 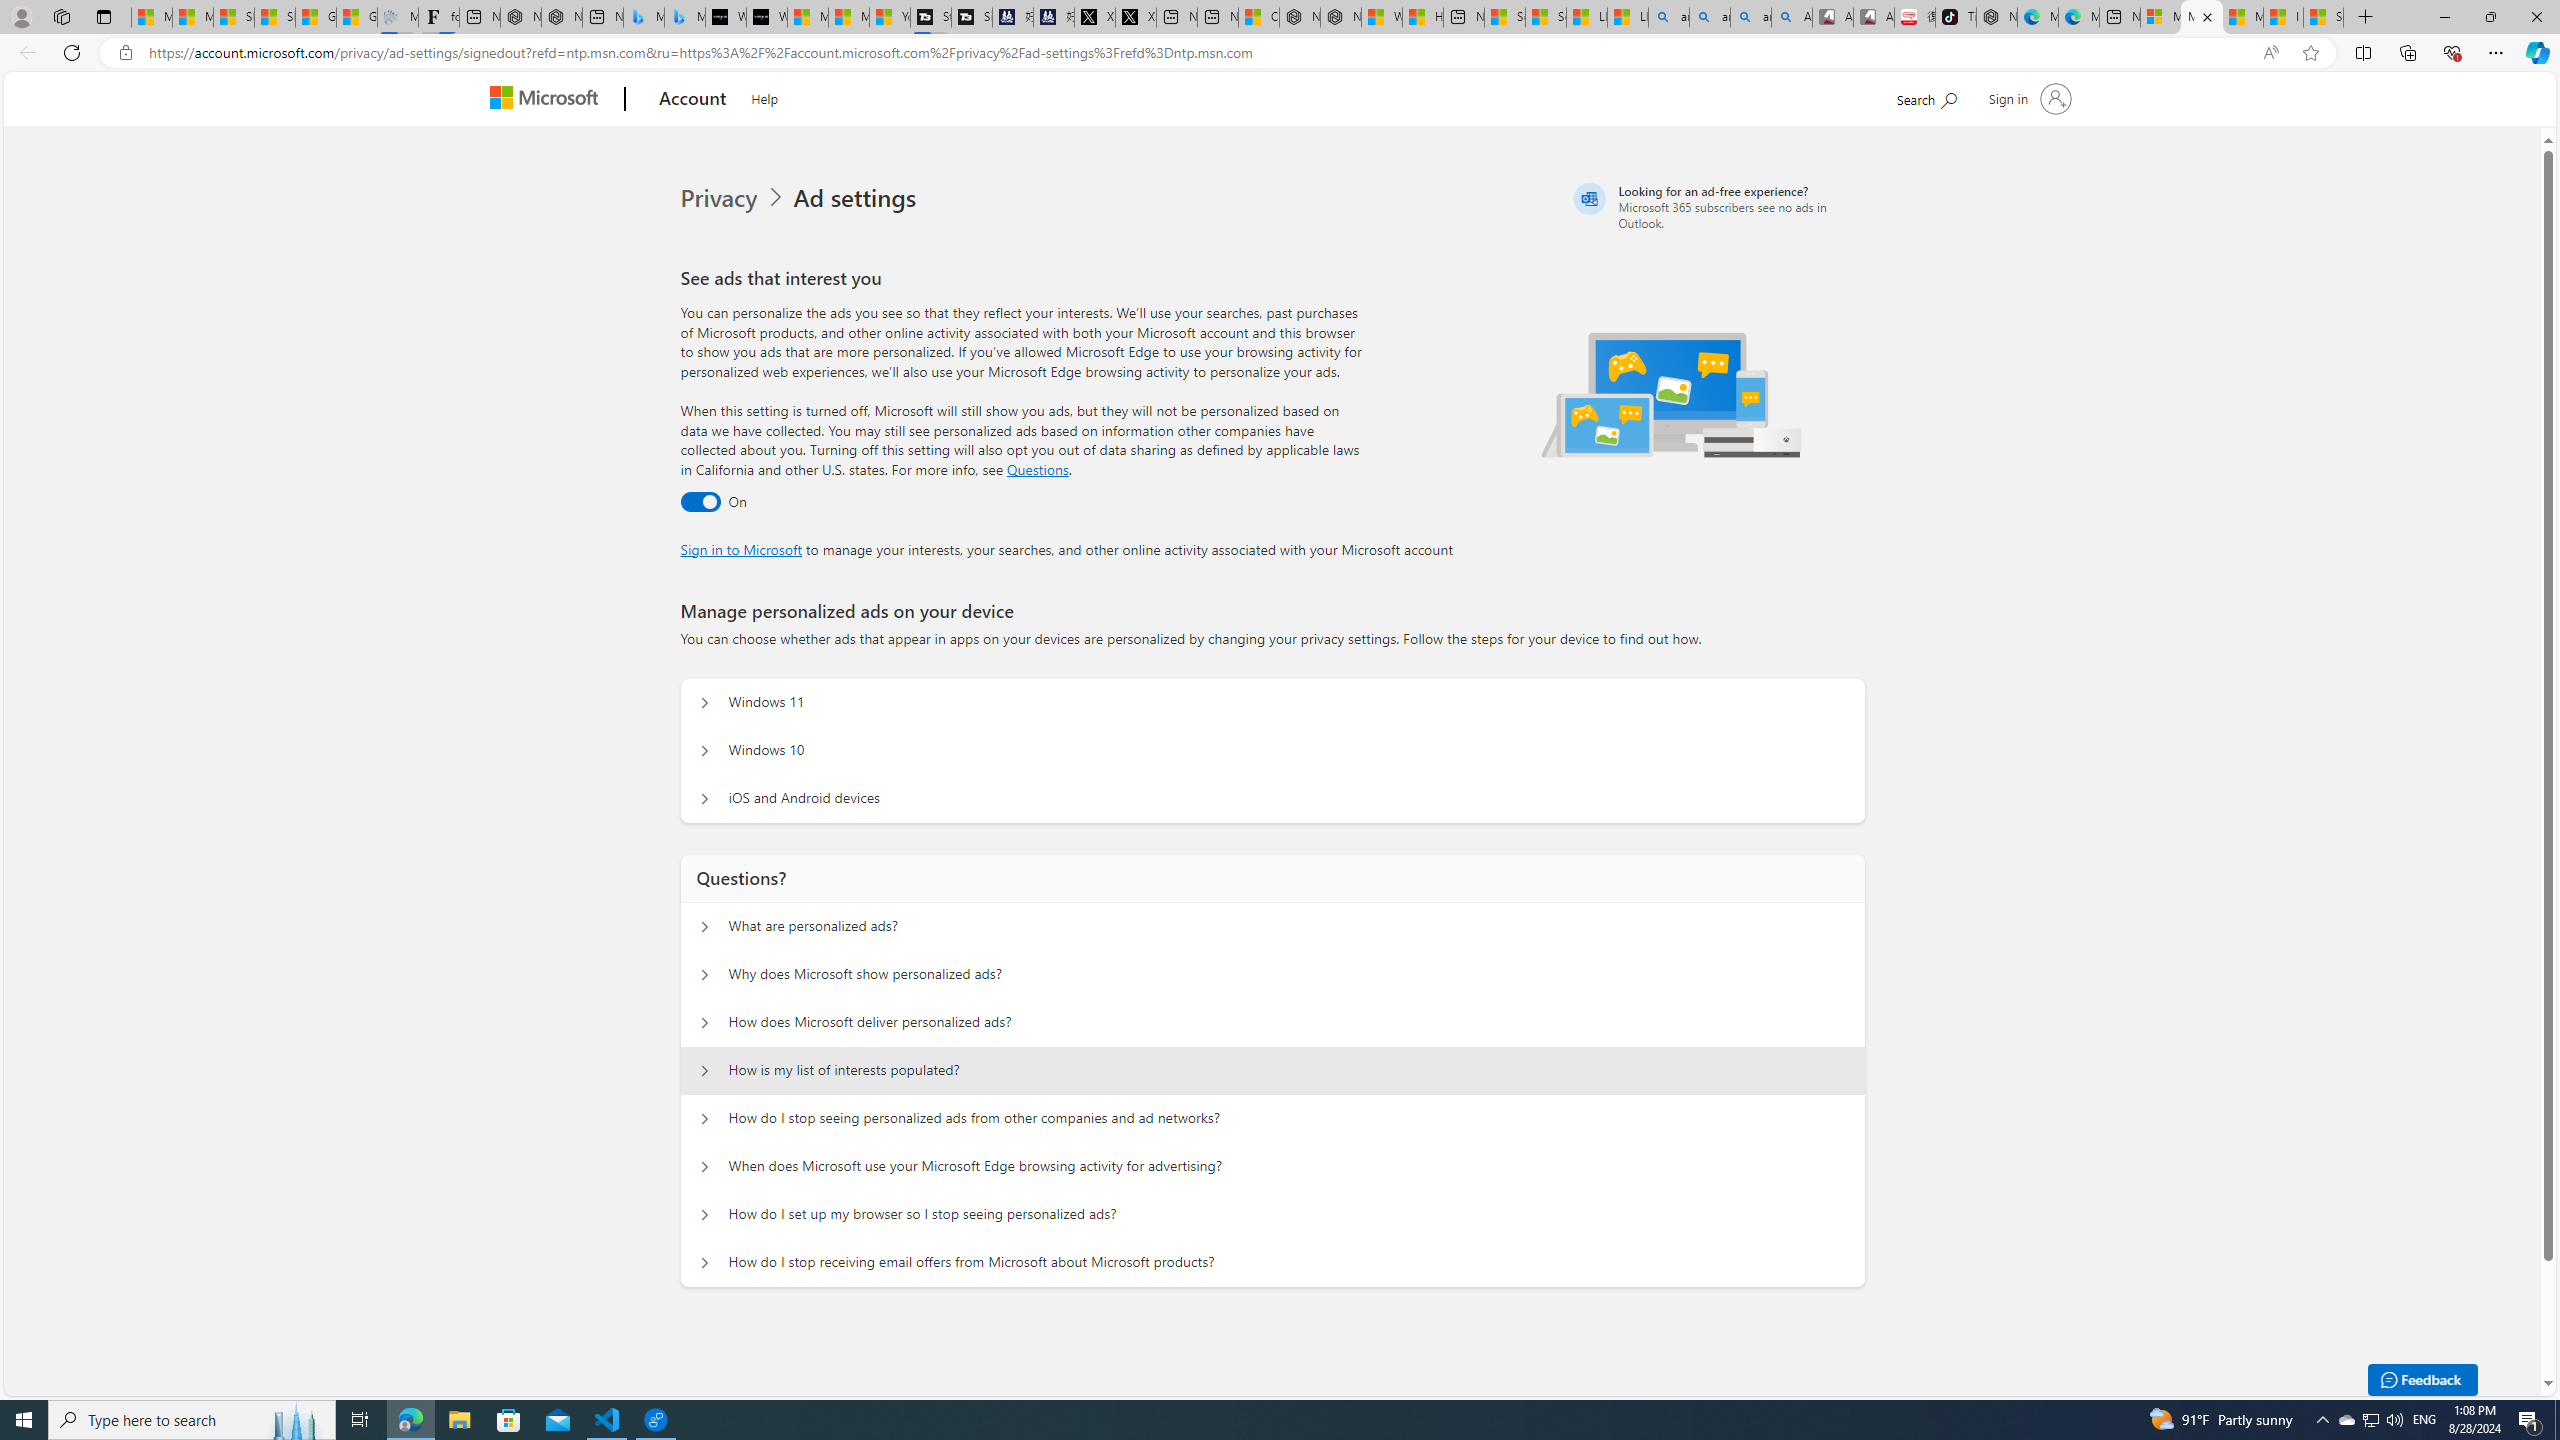 What do you see at coordinates (1792, 17) in the screenshot?
I see `Amazon Echo Robot - Search Images` at bounding box center [1792, 17].